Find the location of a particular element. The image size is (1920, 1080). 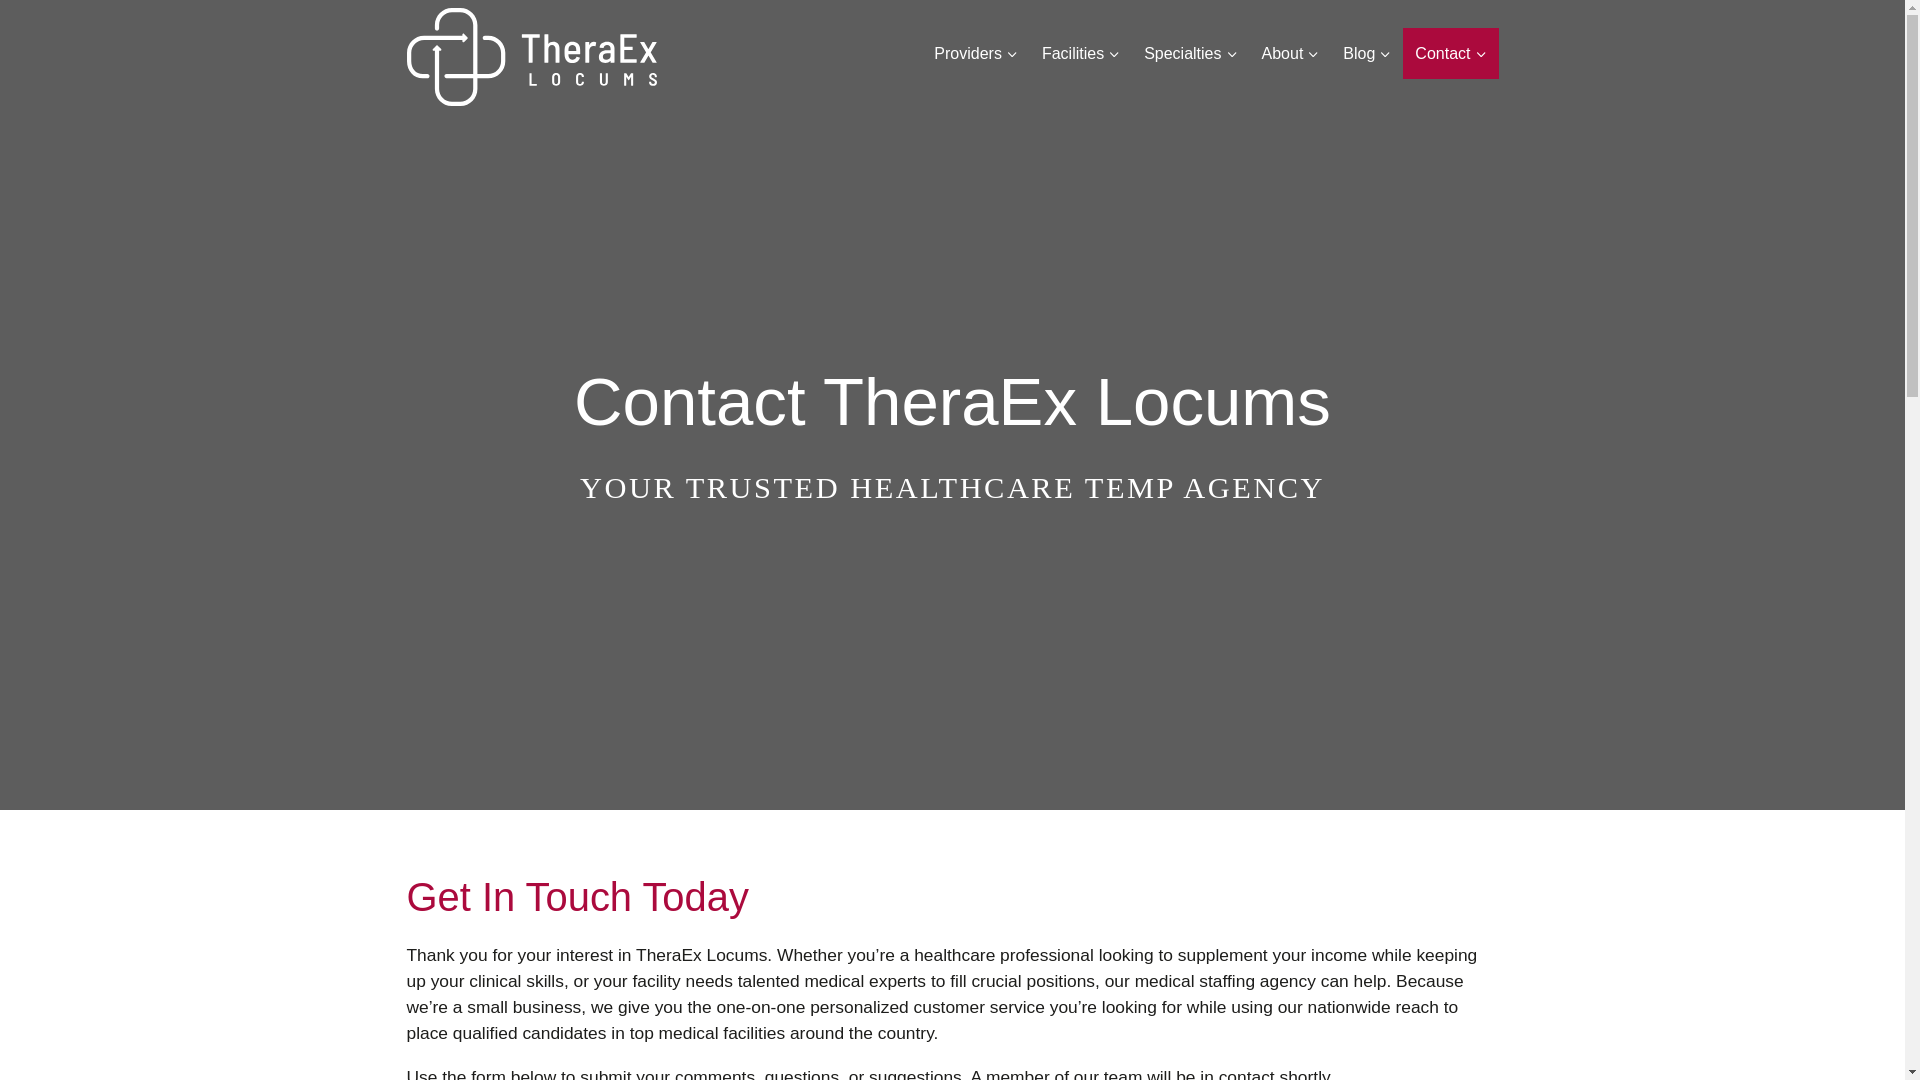

Specialties is located at coordinates (1190, 53).